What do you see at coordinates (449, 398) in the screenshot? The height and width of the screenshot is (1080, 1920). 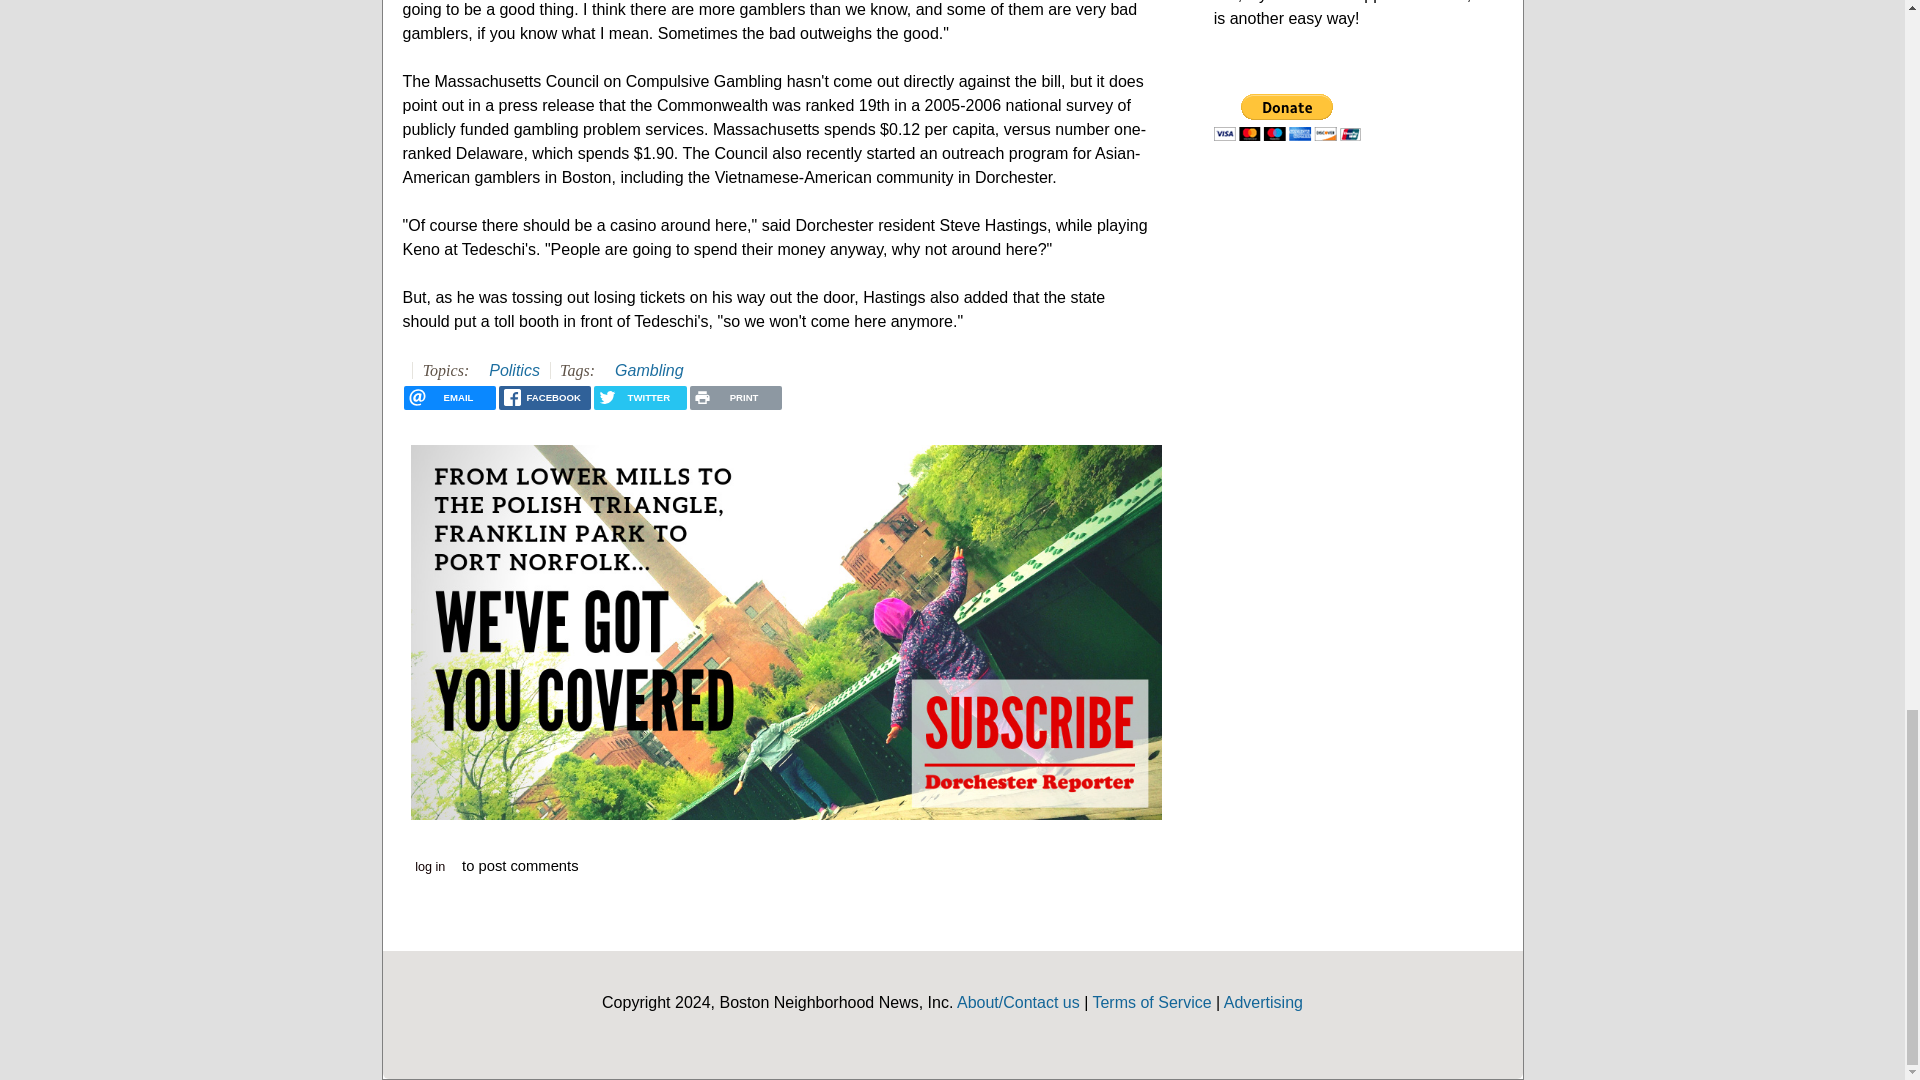 I see `EMAIL` at bounding box center [449, 398].